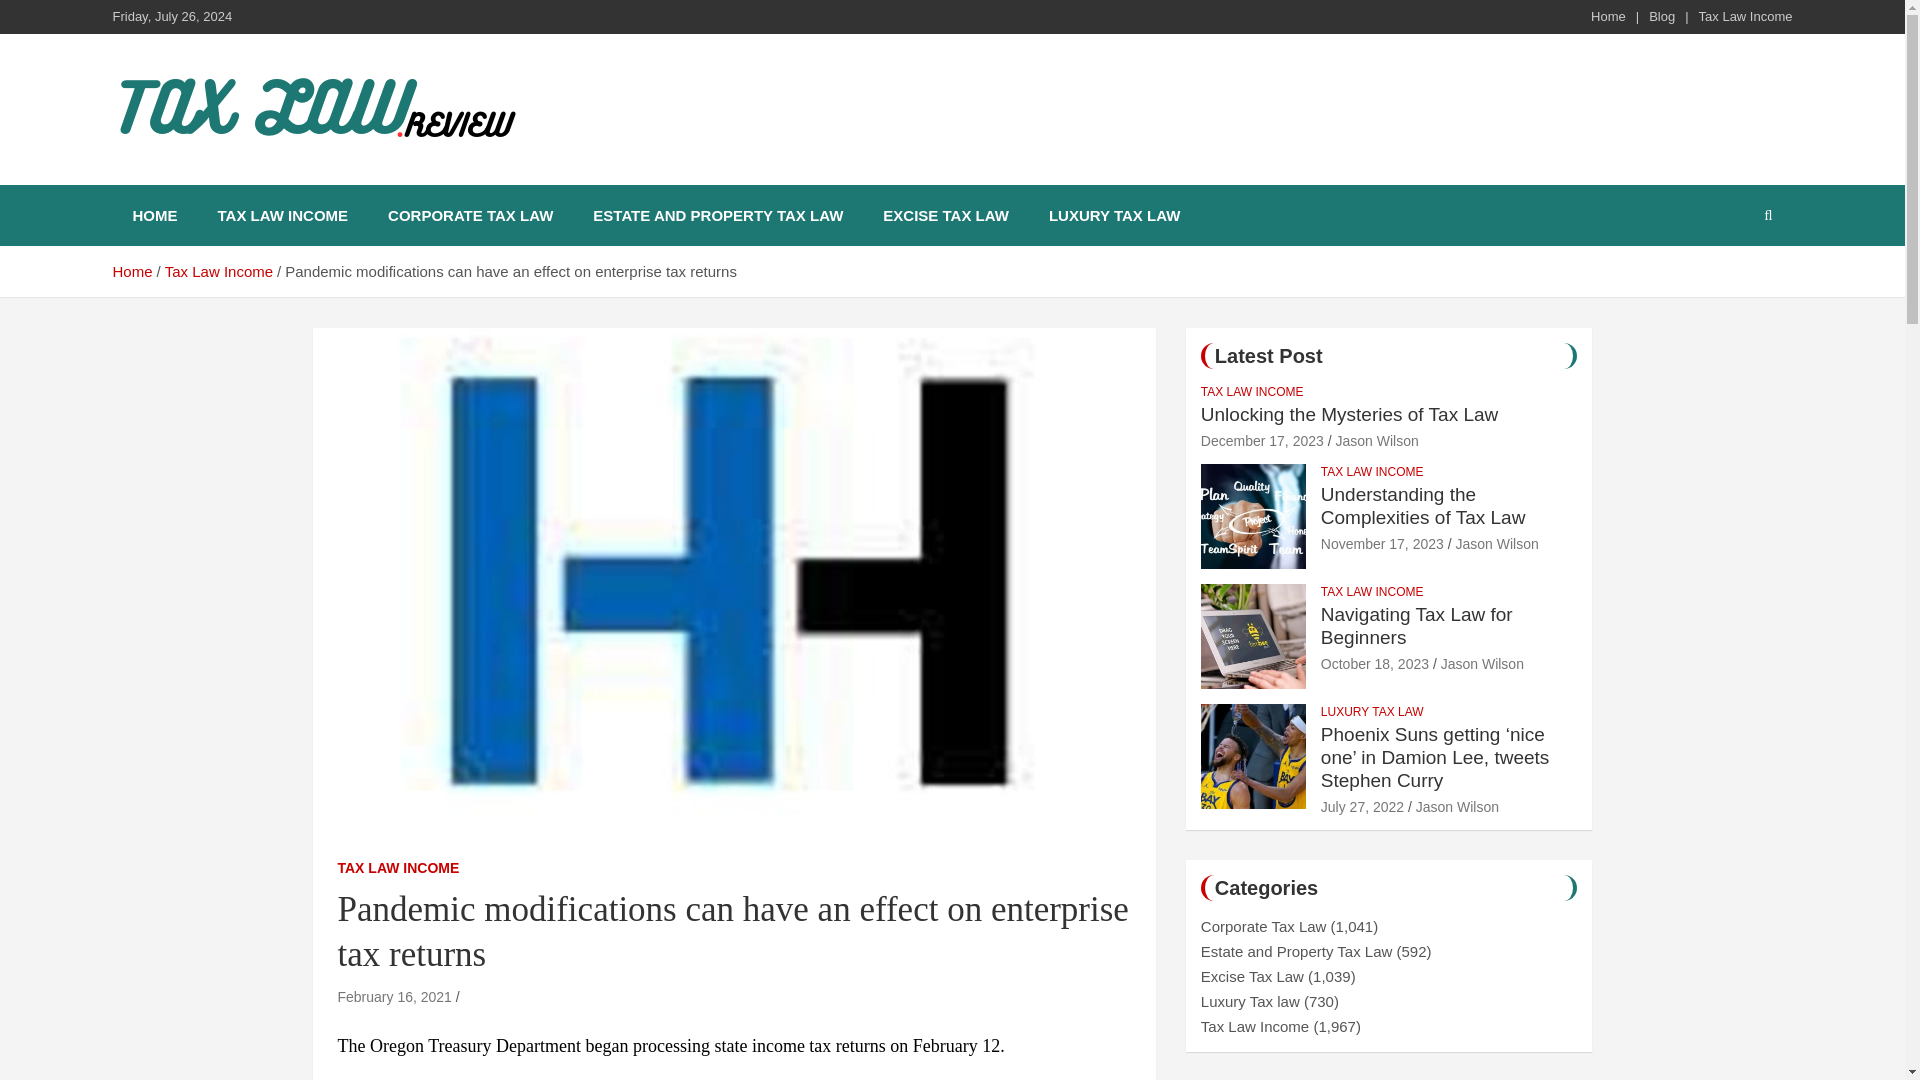  What do you see at coordinates (131, 271) in the screenshot?
I see `Home` at bounding box center [131, 271].